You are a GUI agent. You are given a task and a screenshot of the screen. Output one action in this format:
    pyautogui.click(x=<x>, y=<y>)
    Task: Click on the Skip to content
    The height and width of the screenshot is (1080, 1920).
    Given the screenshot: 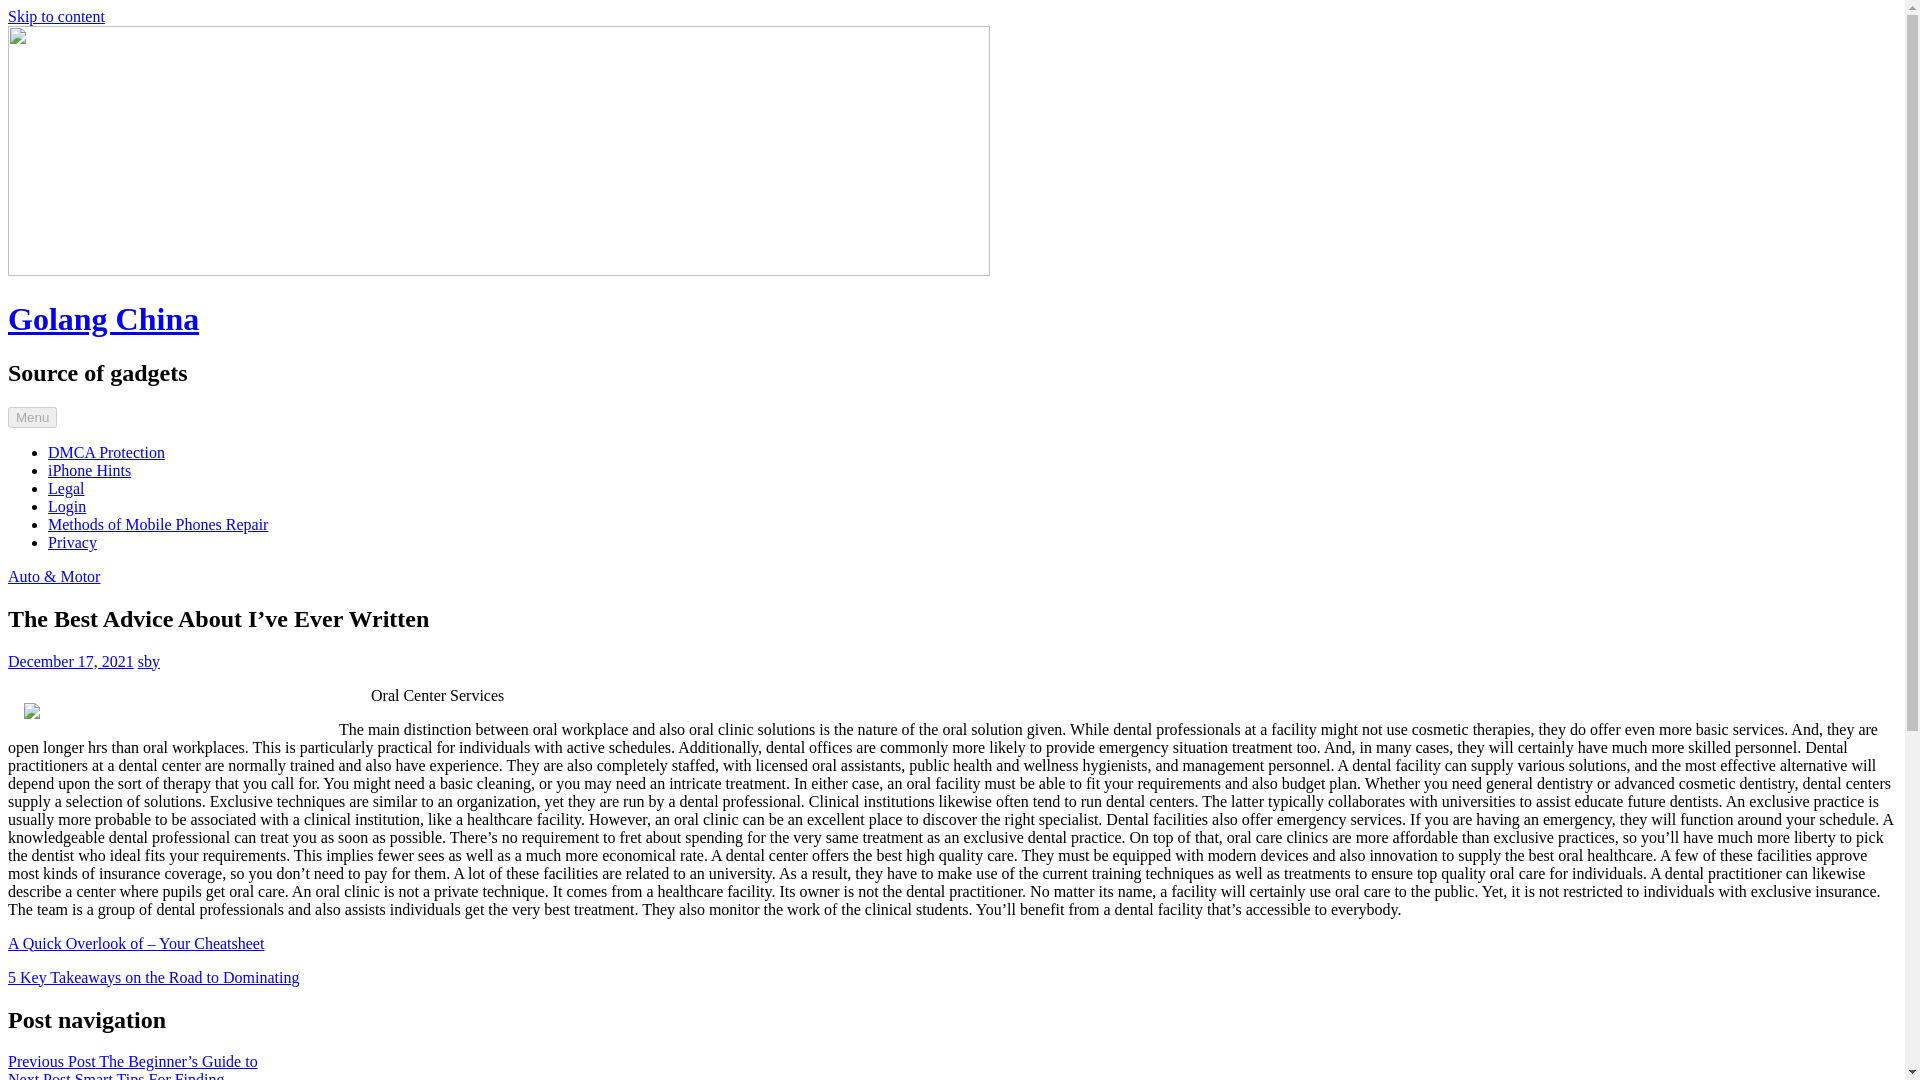 What is the action you would take?
    pyautogui.click(x=56, y=16)
    